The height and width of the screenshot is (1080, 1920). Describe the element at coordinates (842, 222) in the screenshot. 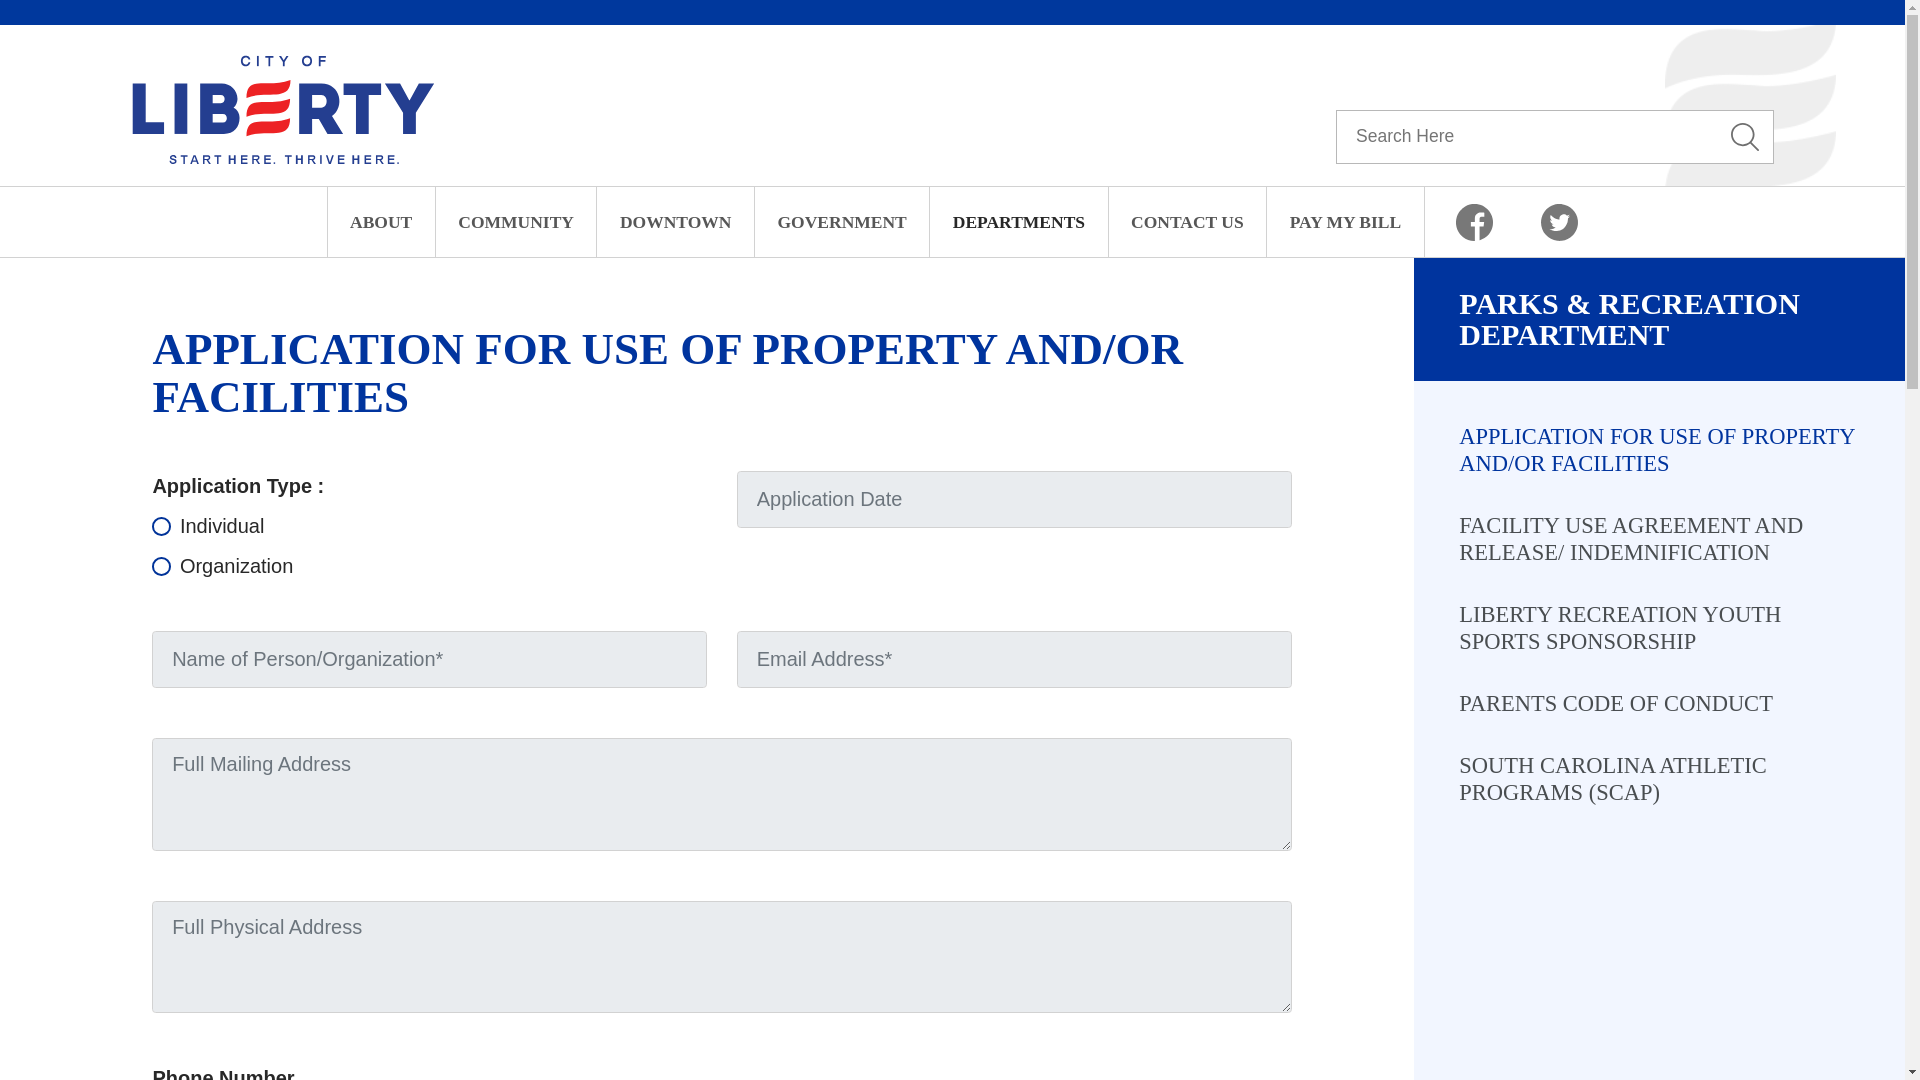

I see `GOVERNMENT` at that location.